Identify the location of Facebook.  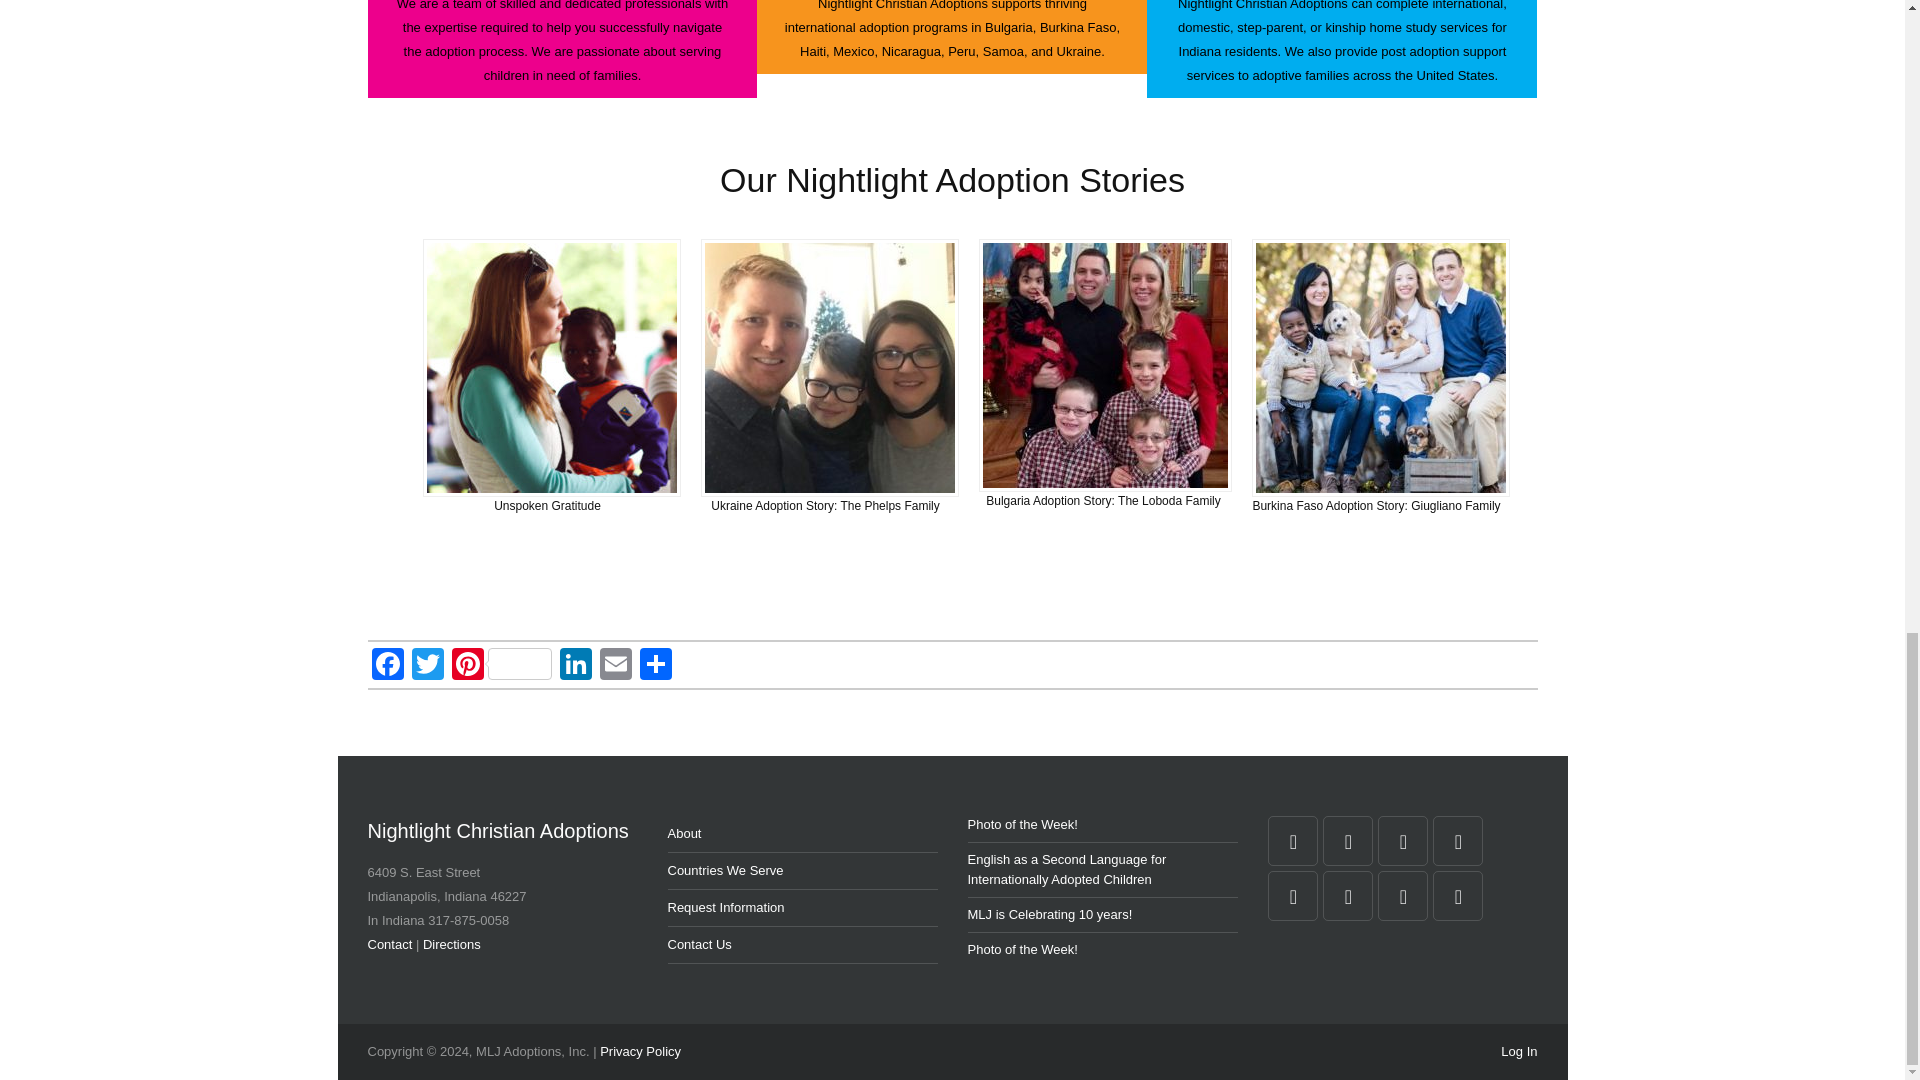
(388, 666).